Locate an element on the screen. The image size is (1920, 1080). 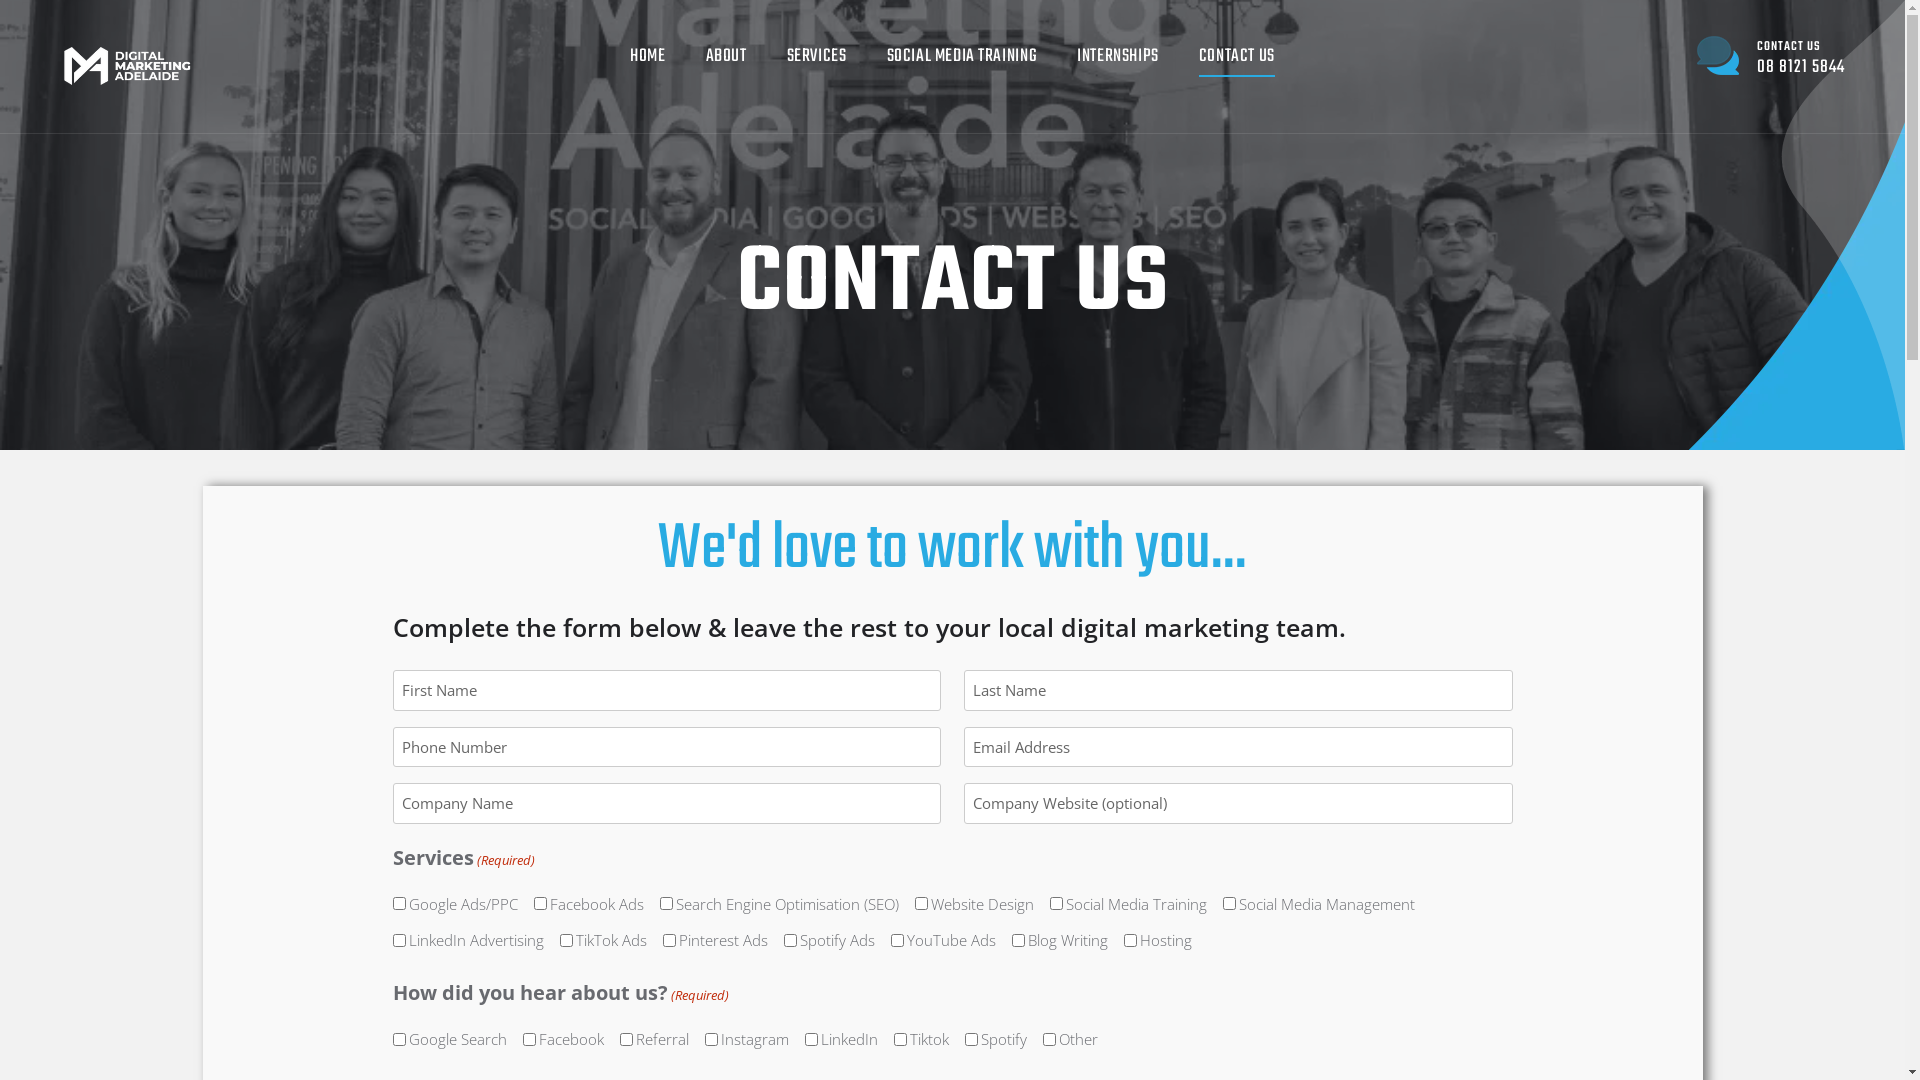
ABOUT is located at coordinates (726, 57).